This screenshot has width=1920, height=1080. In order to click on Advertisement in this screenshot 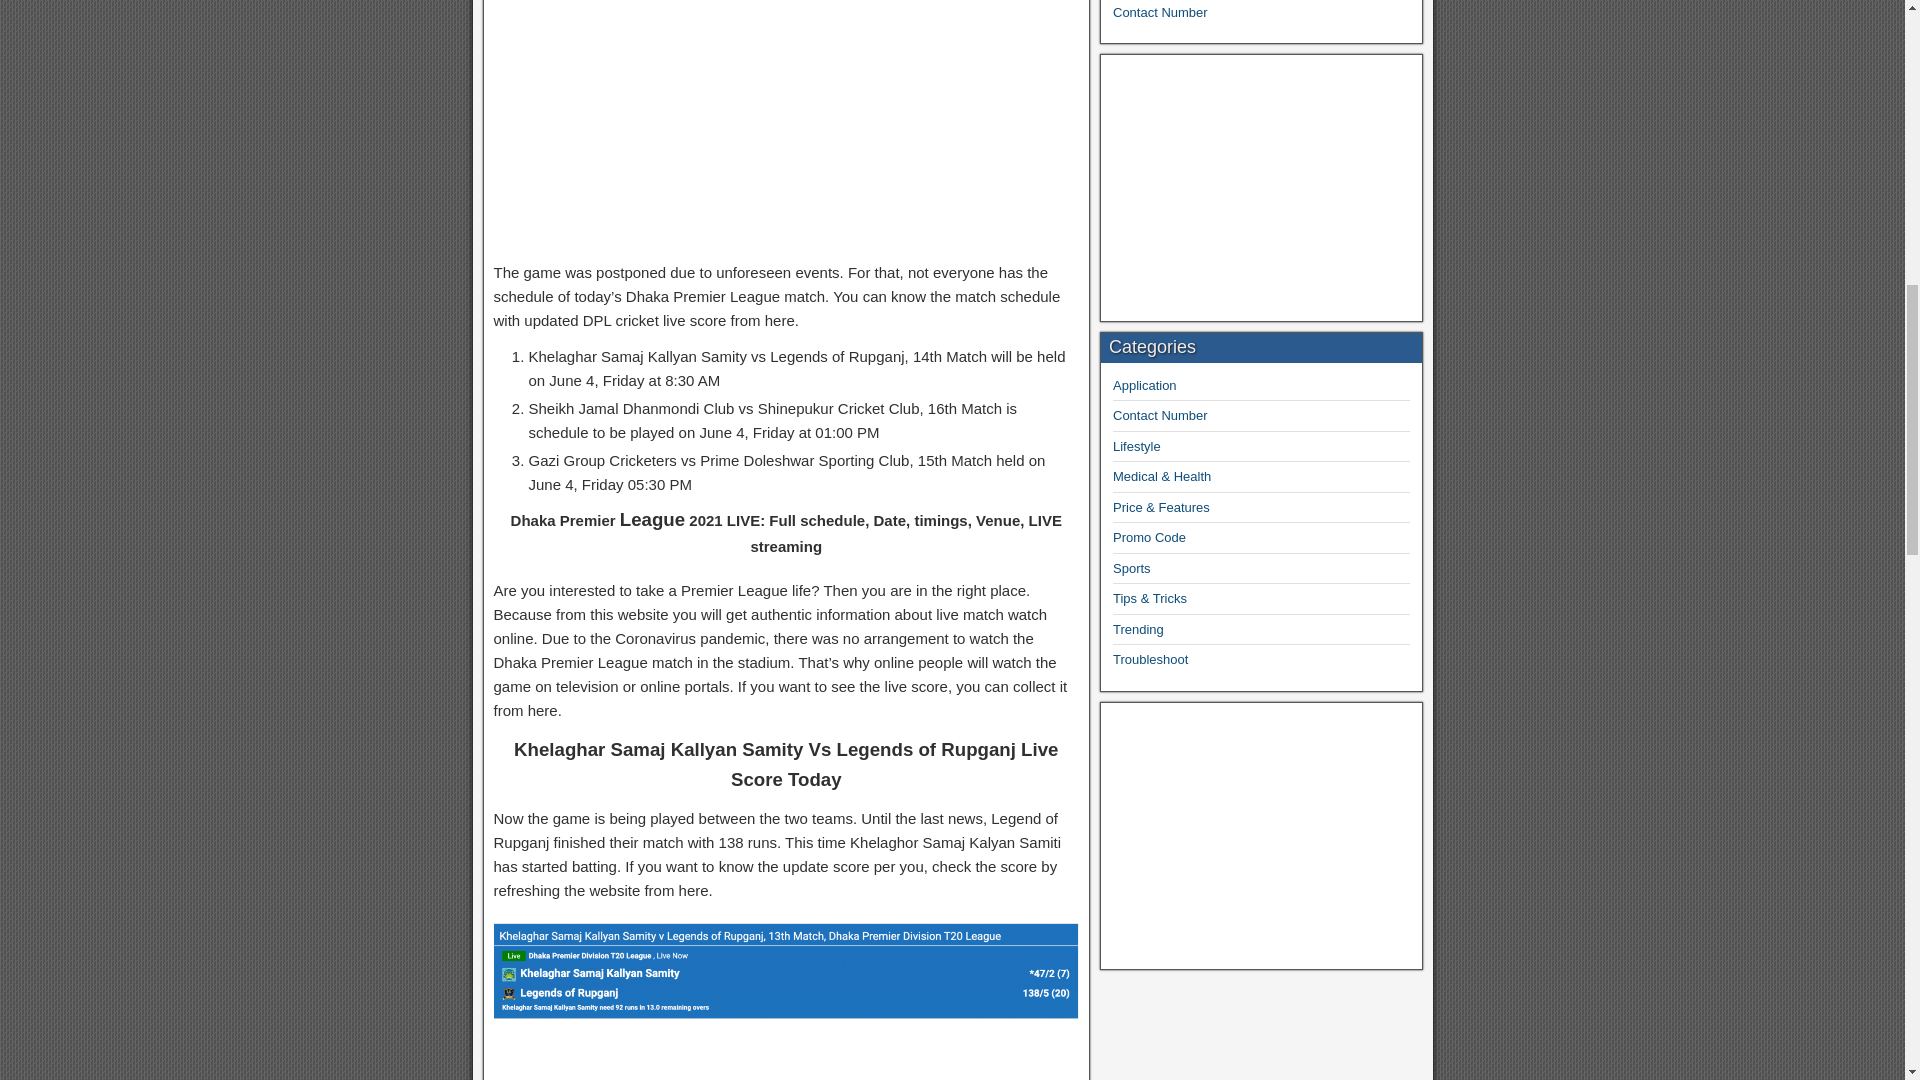, I will do `click(1261, 188)`.